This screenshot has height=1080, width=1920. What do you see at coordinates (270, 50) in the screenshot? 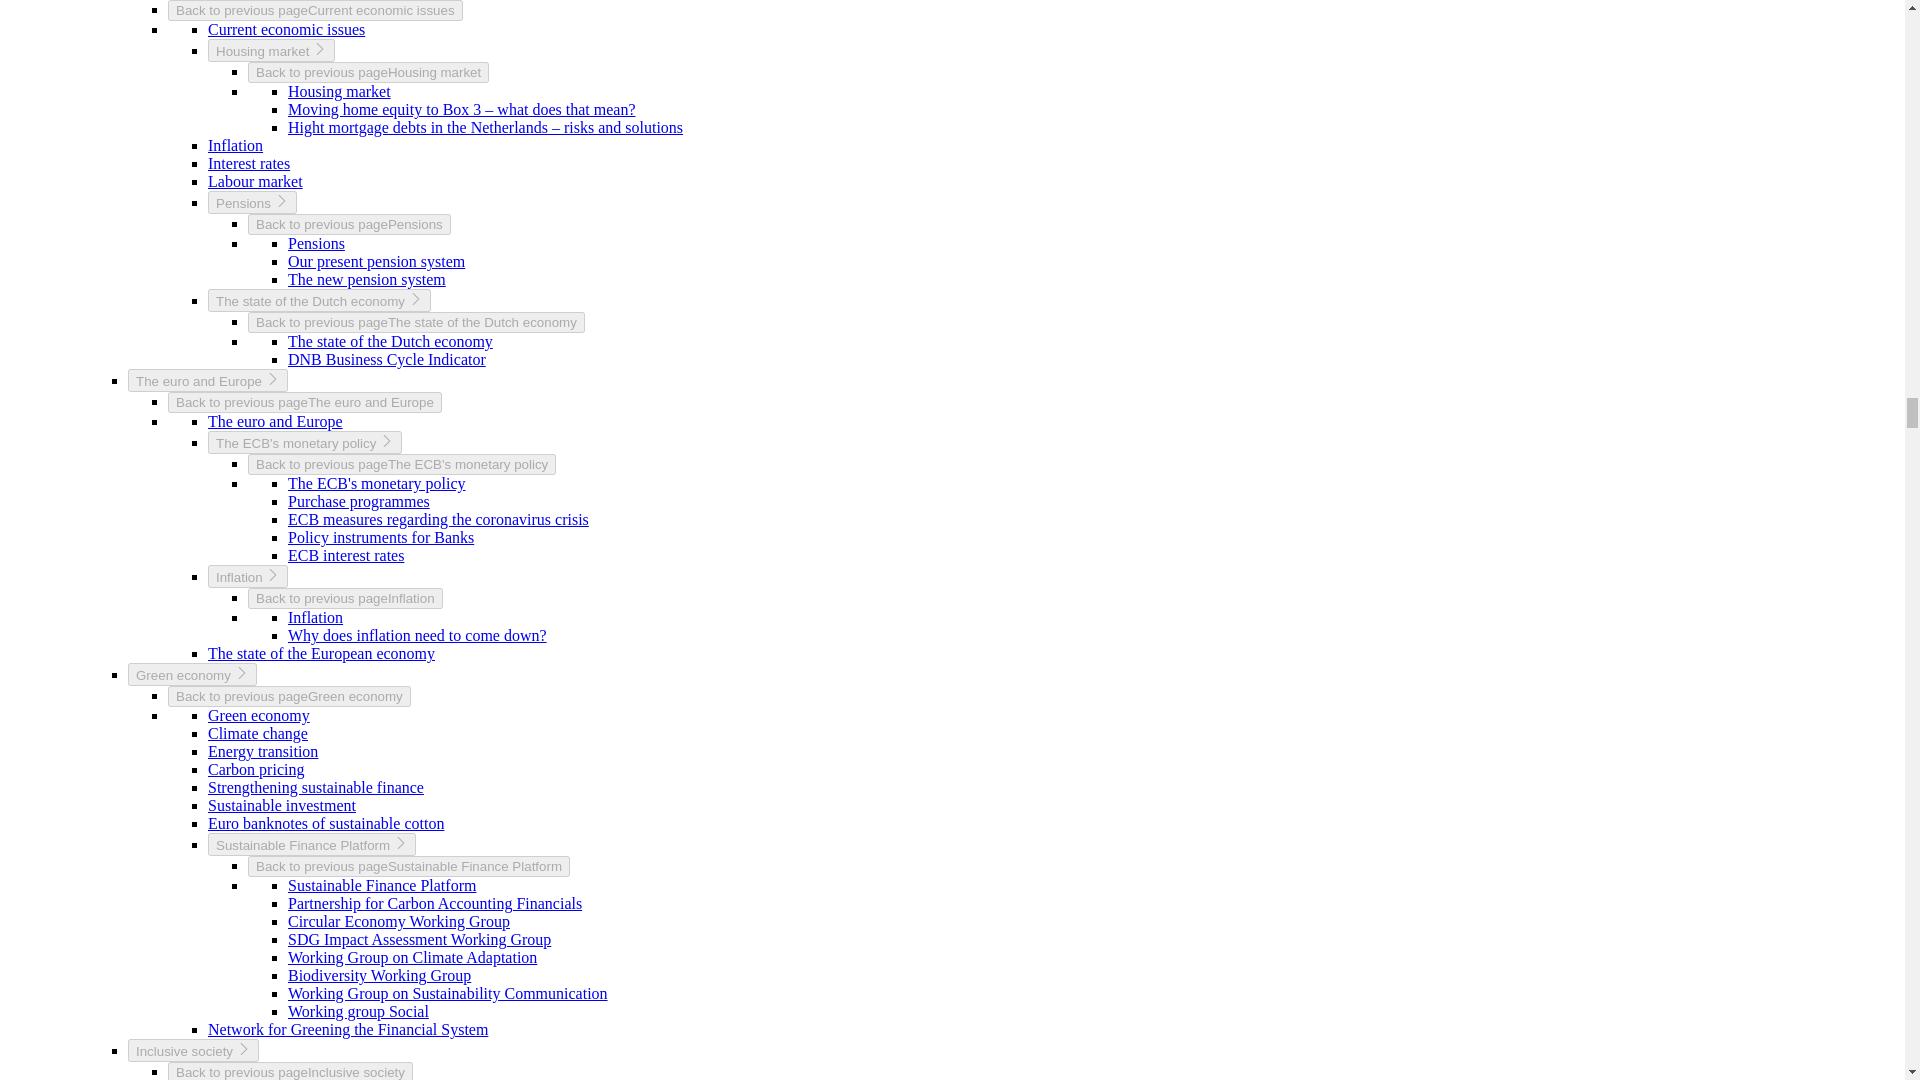
I see `Housing market` at bounding box center [270, 50].